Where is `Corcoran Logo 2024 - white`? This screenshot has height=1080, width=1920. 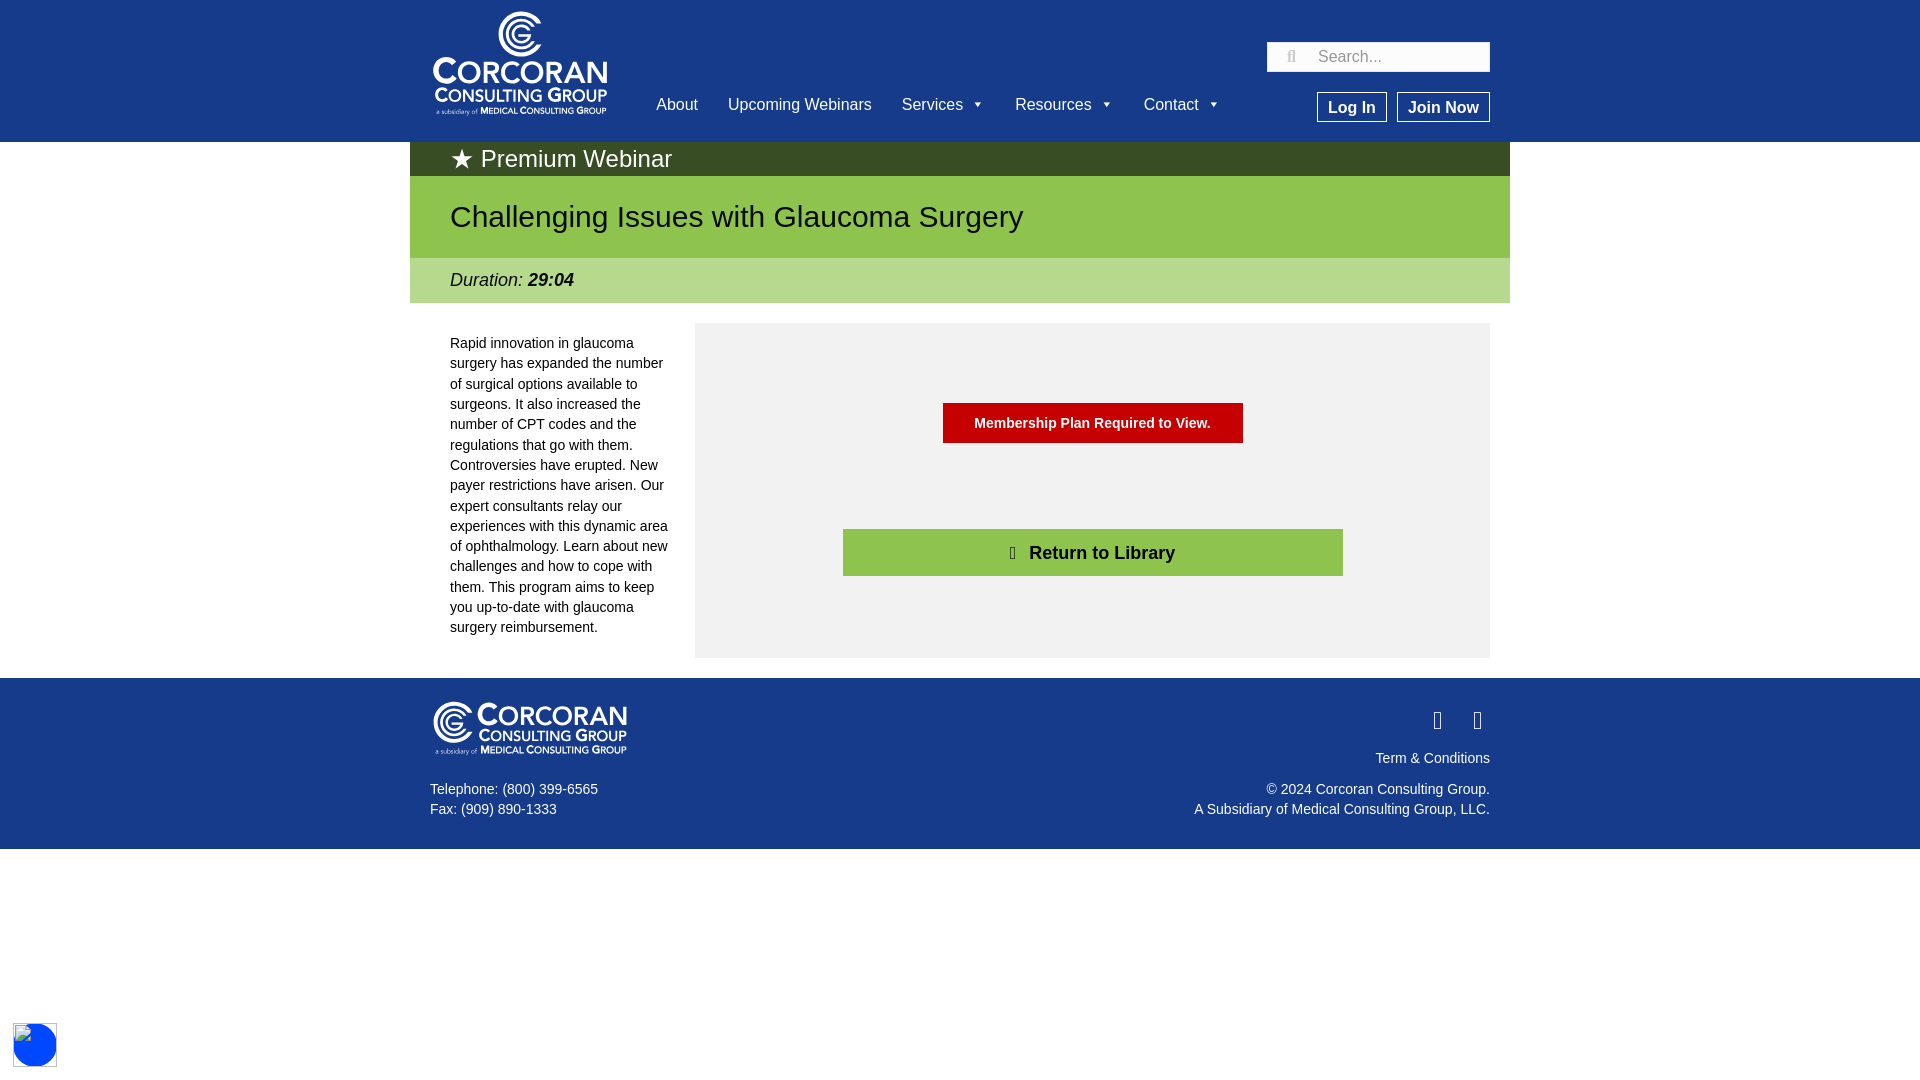
Corcoran Logo 2024 - white is located at coordinates (530, 728).